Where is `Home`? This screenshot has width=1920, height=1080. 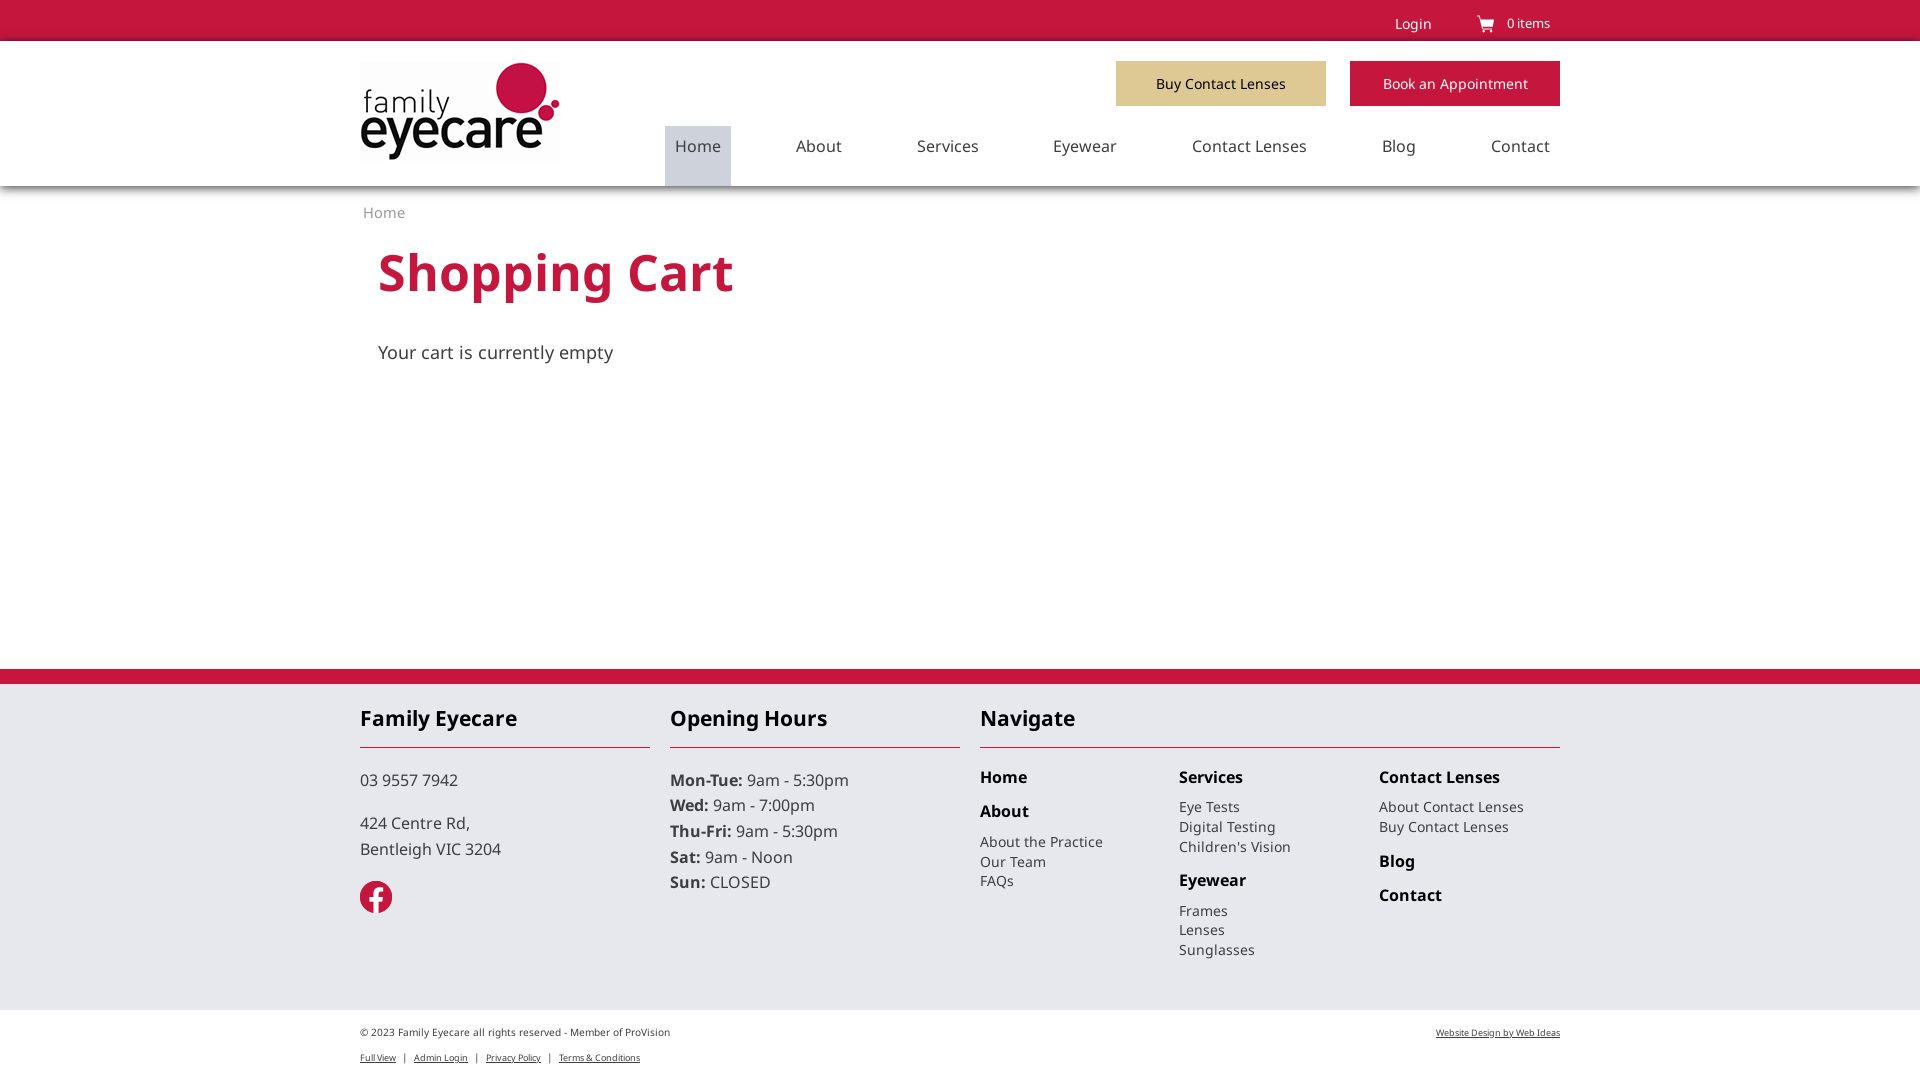
Home is located at coordinates (698, 156).